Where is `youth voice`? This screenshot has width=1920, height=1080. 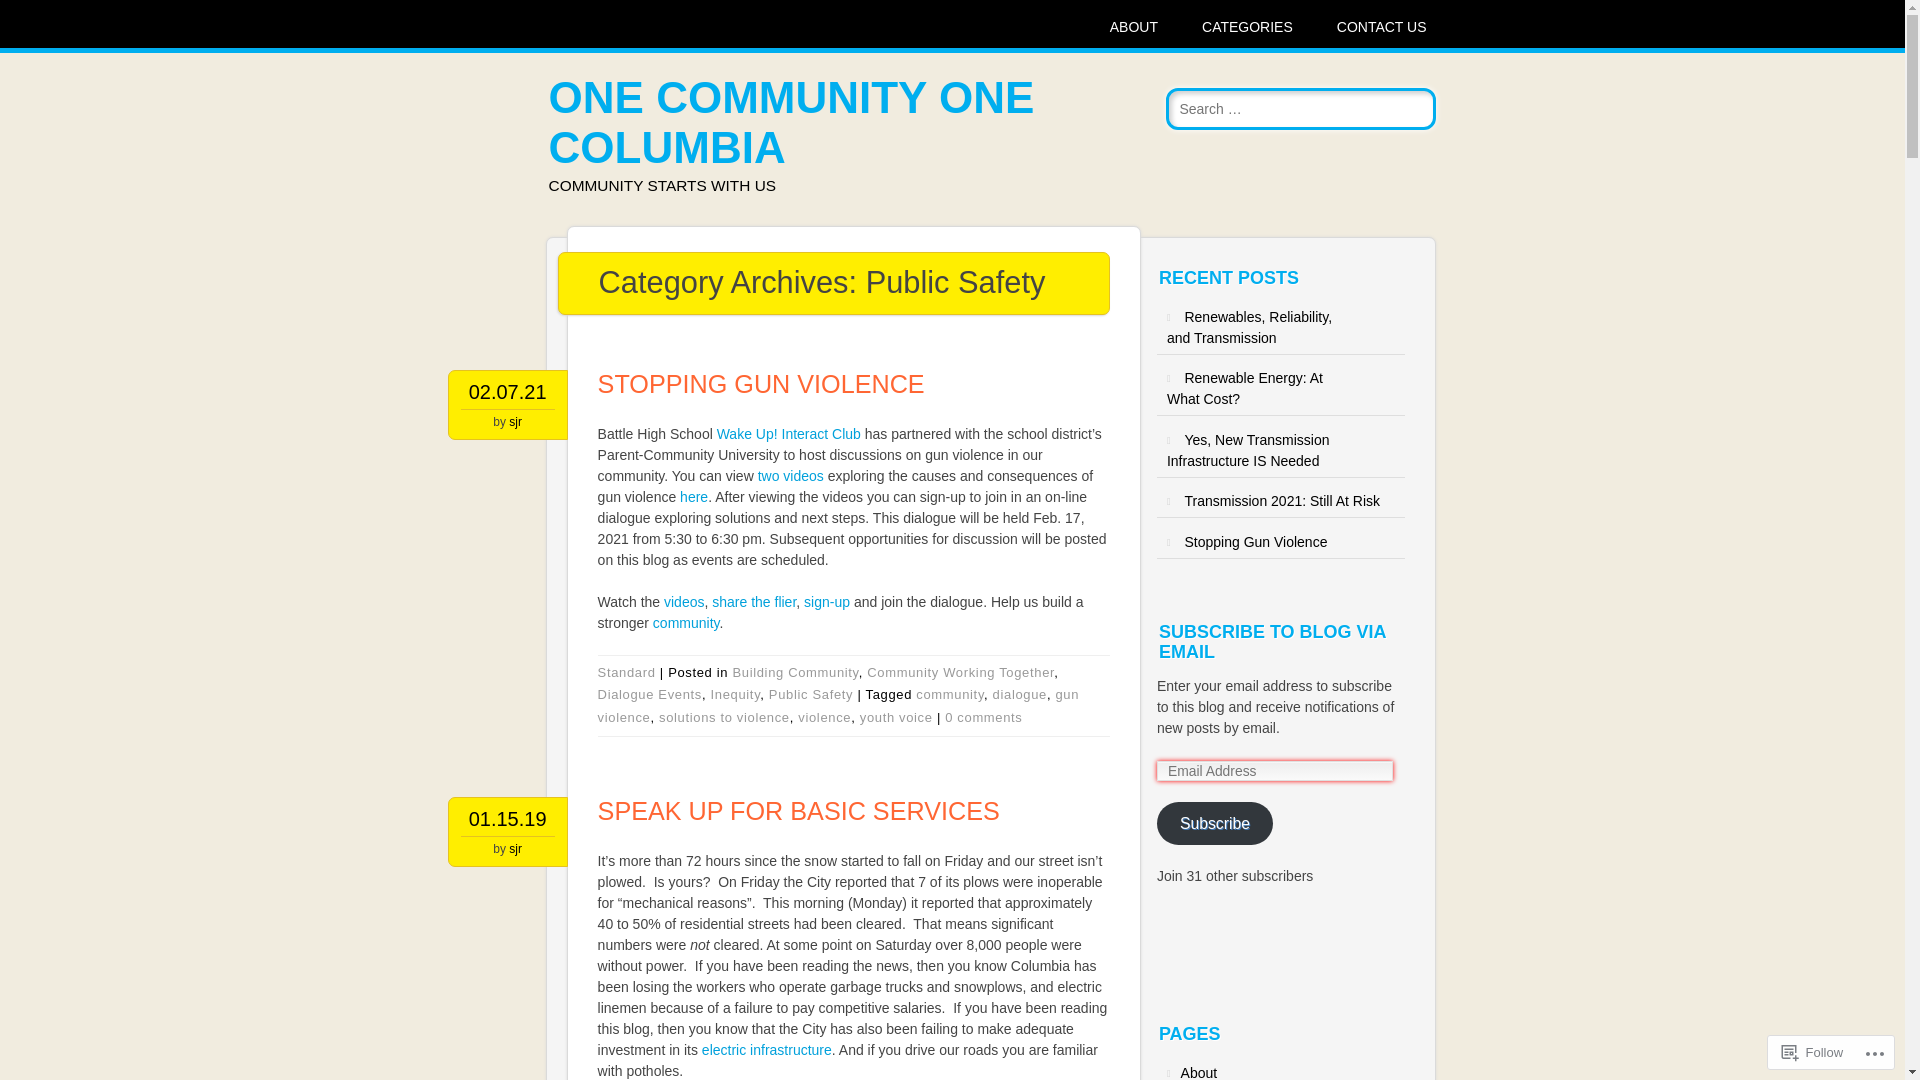
youth voice is located at coordinates (896, 718).